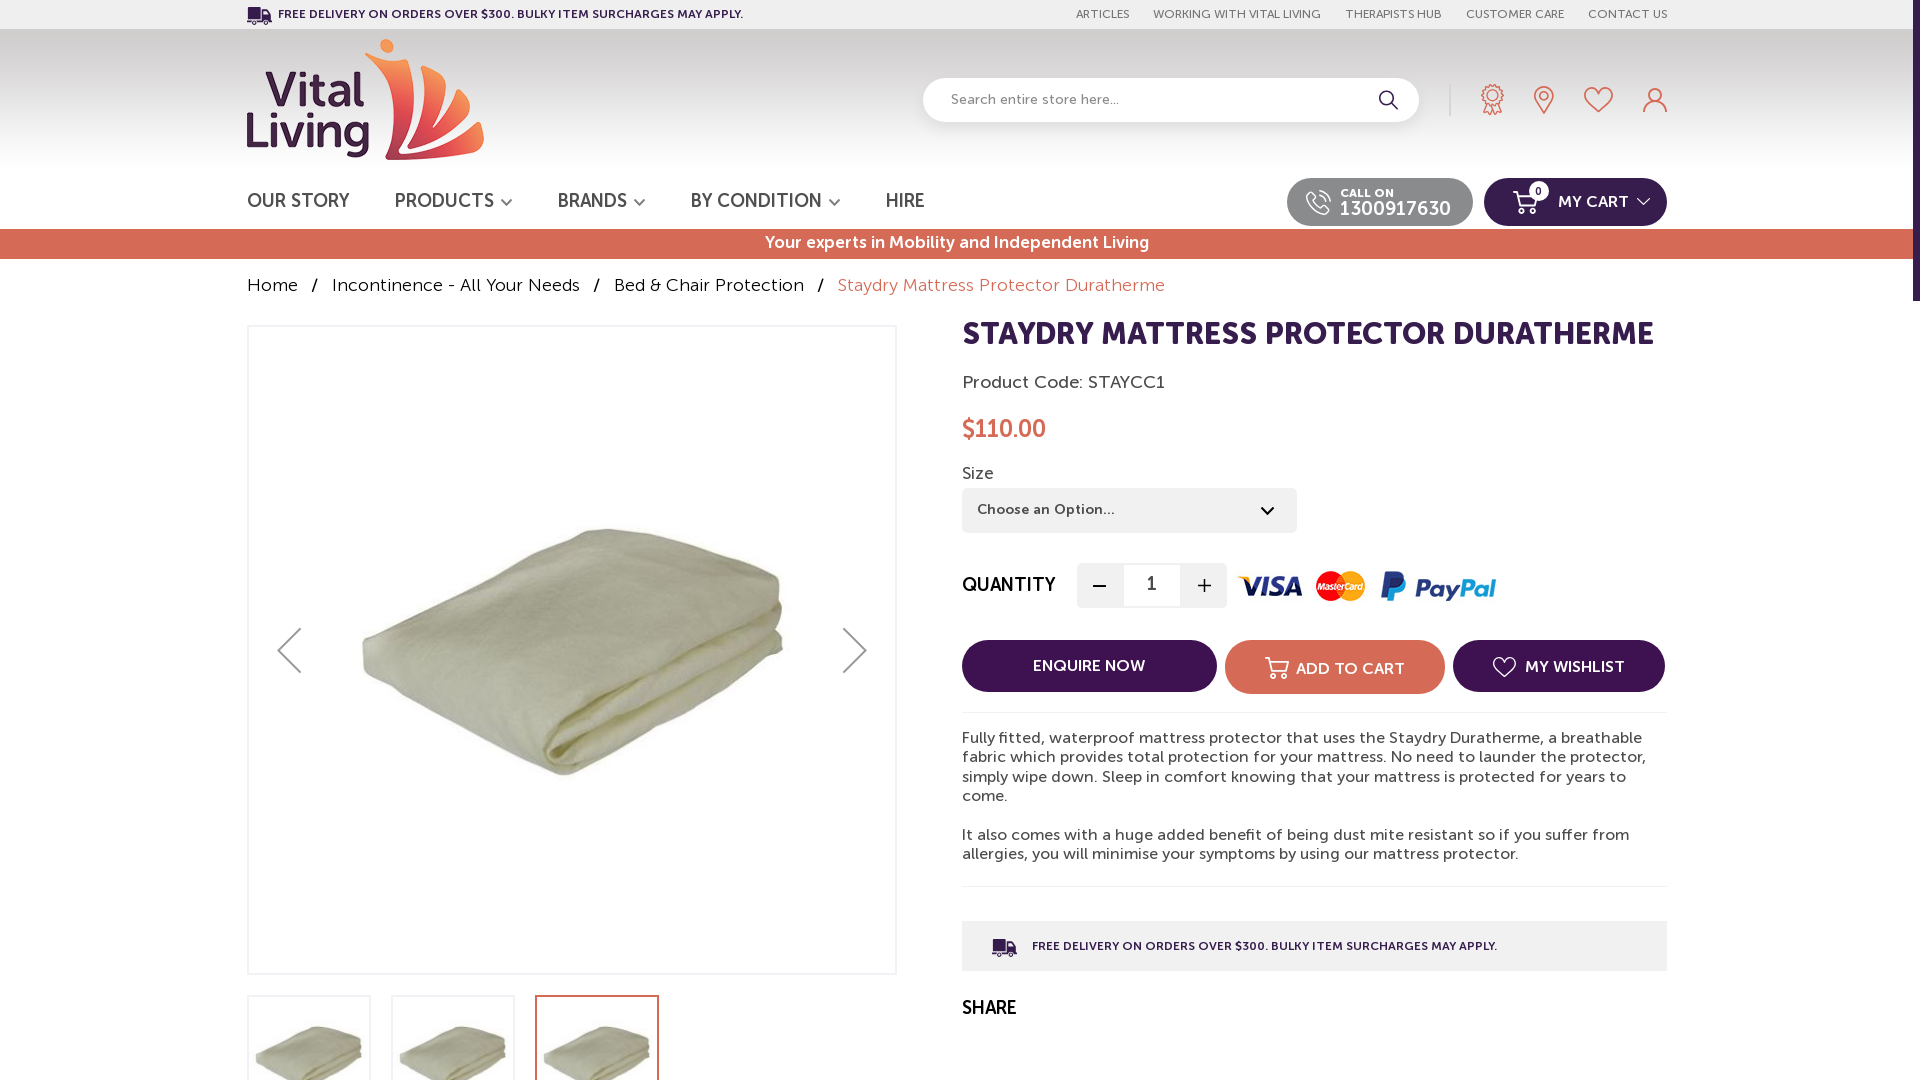  Describe the element at coordinates (364, 100) in the screenshot. I see `Vital Living` at that location.